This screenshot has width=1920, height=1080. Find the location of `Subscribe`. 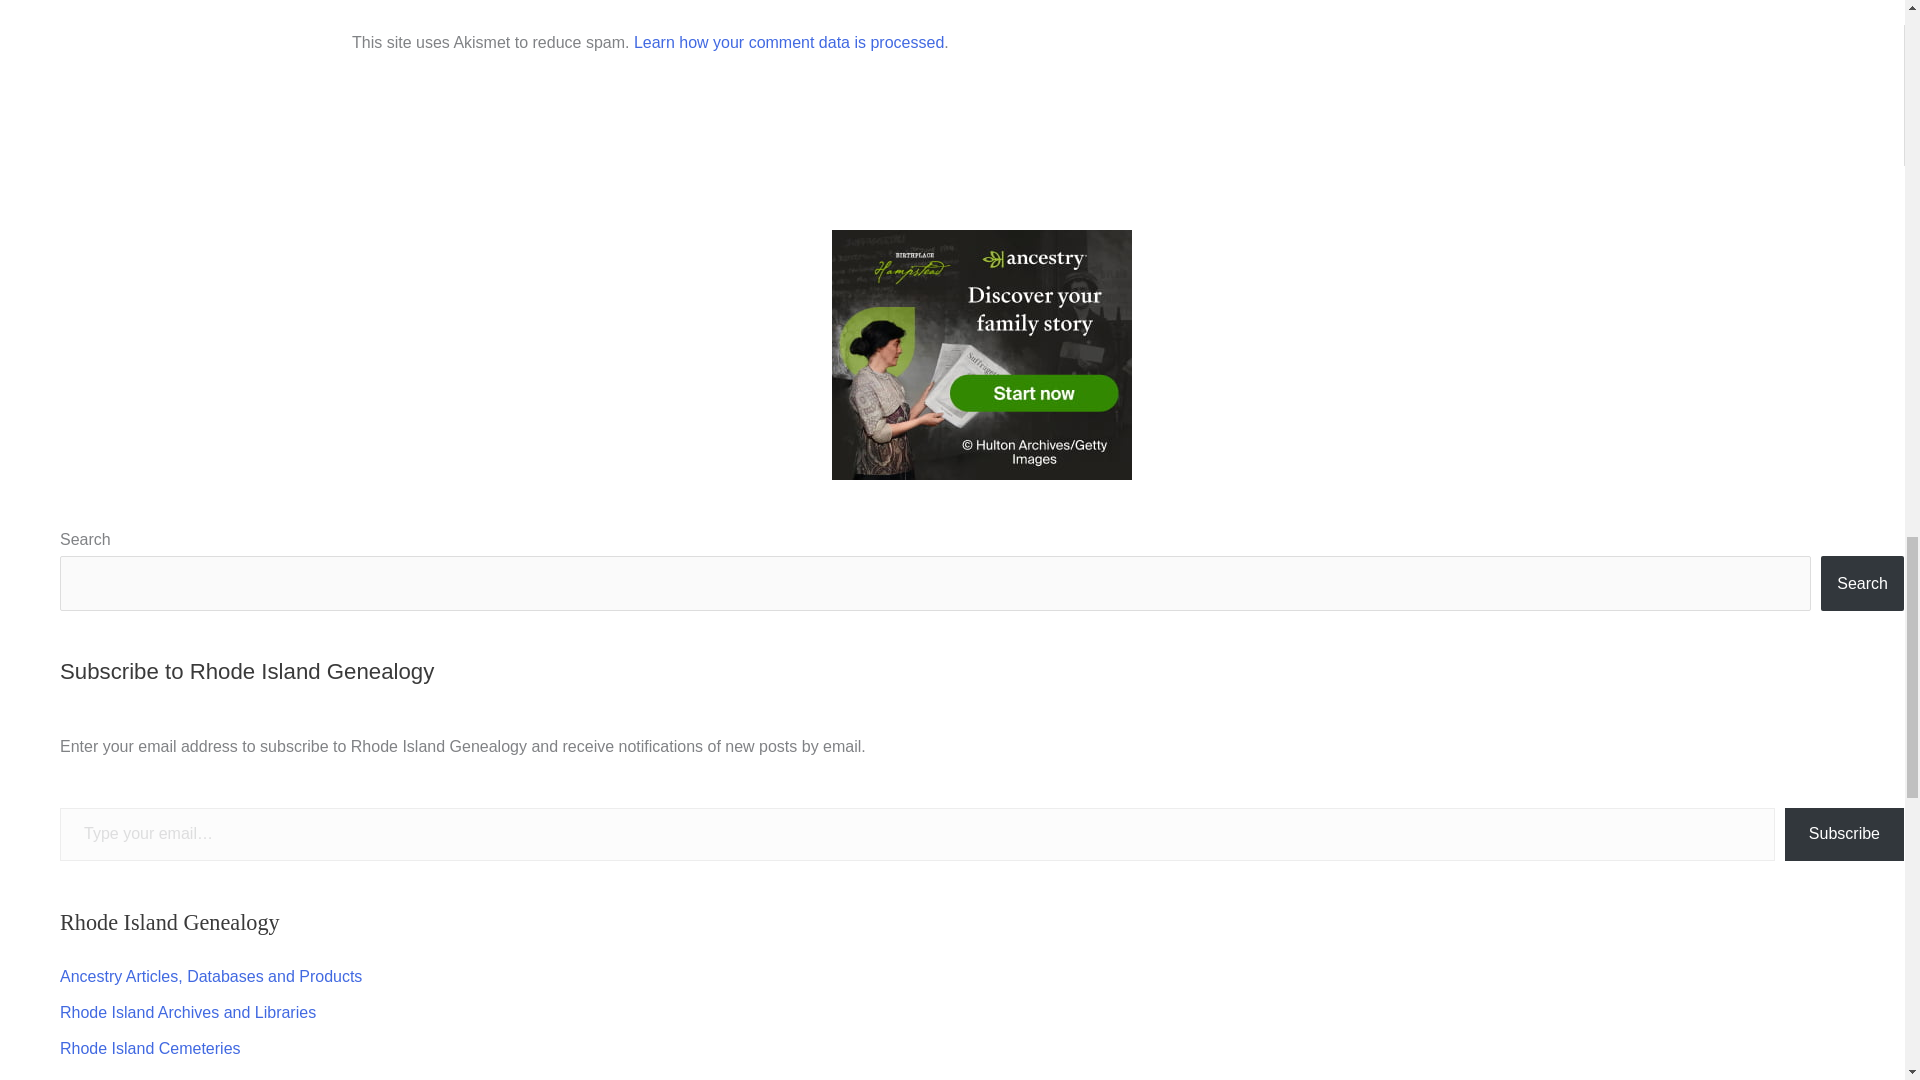

Subscribe is located at coordinates (1844, 834).